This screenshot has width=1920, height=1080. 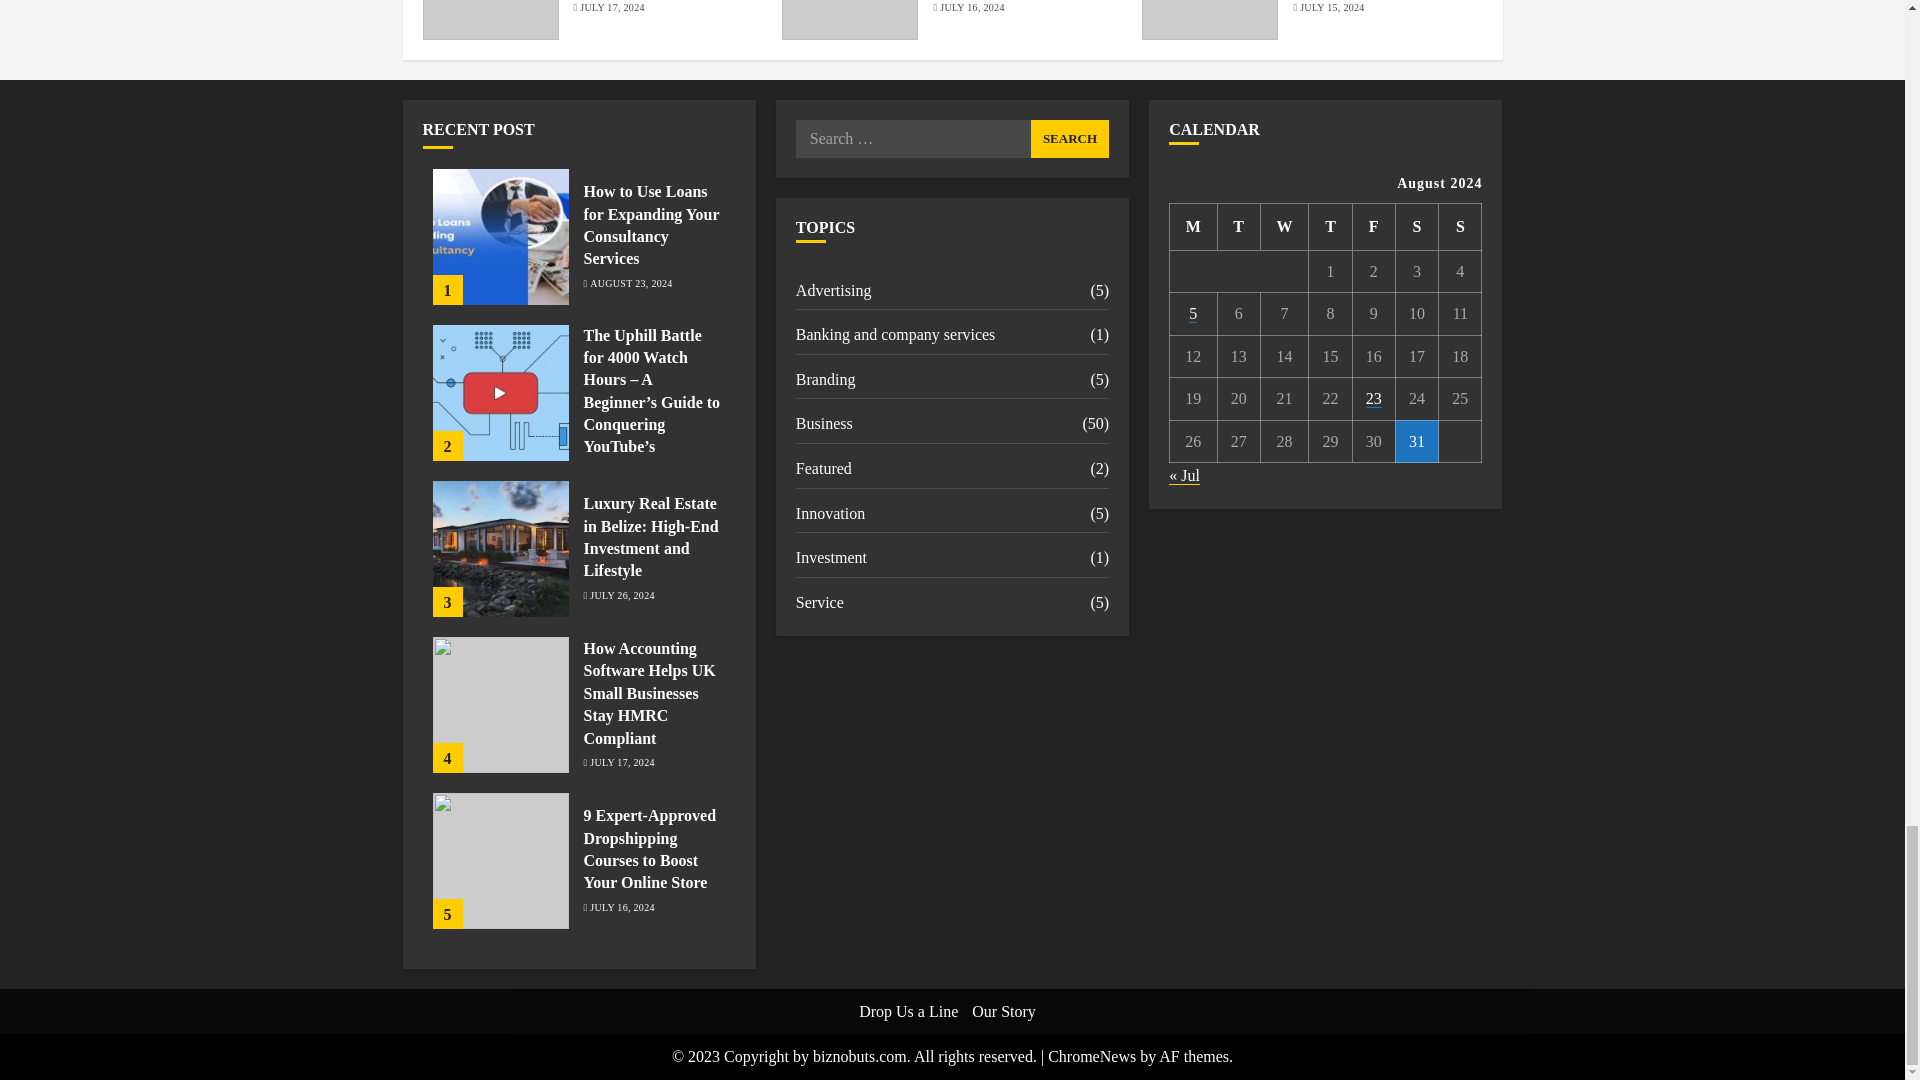 What do you see at coordinates (1070, 138) in the screenshot?
I see `Search` at bounding box center [1070, 138].